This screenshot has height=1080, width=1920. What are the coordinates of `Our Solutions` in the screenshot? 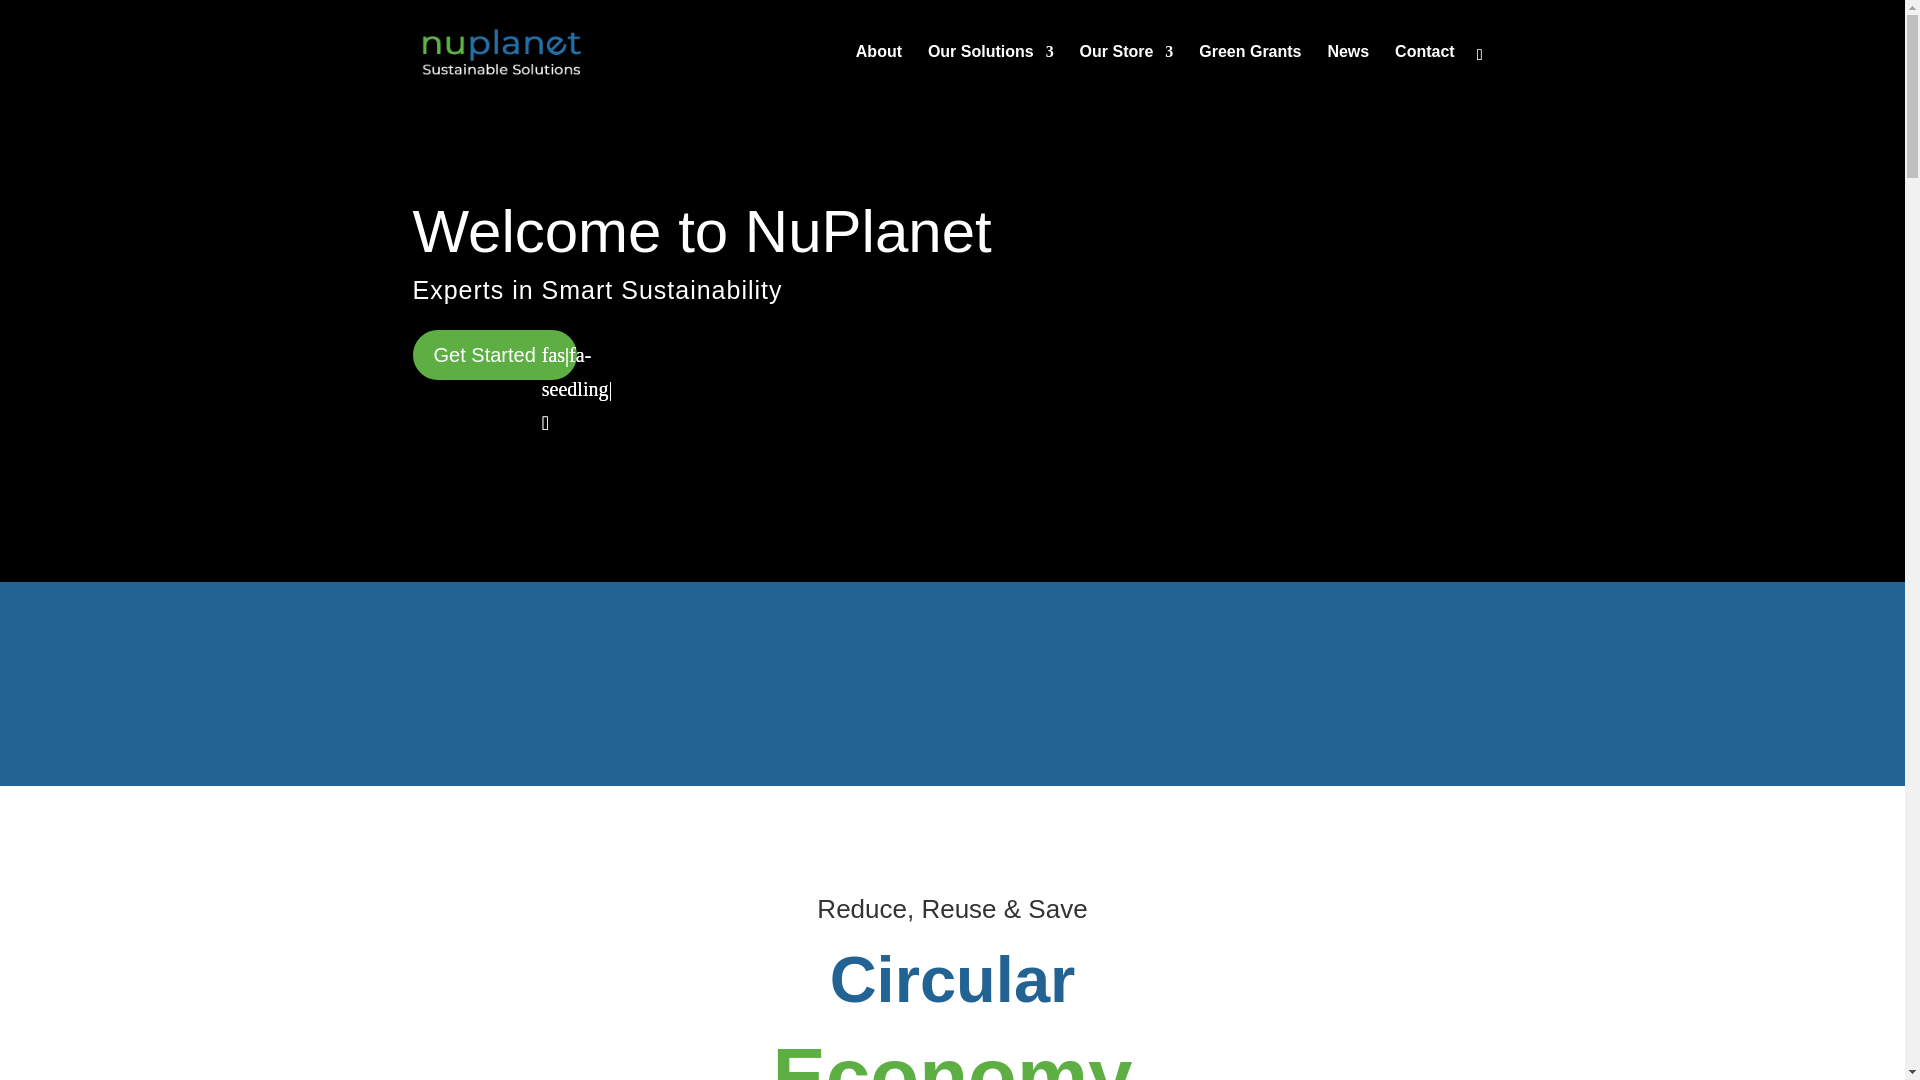 It's located at (990, 74).